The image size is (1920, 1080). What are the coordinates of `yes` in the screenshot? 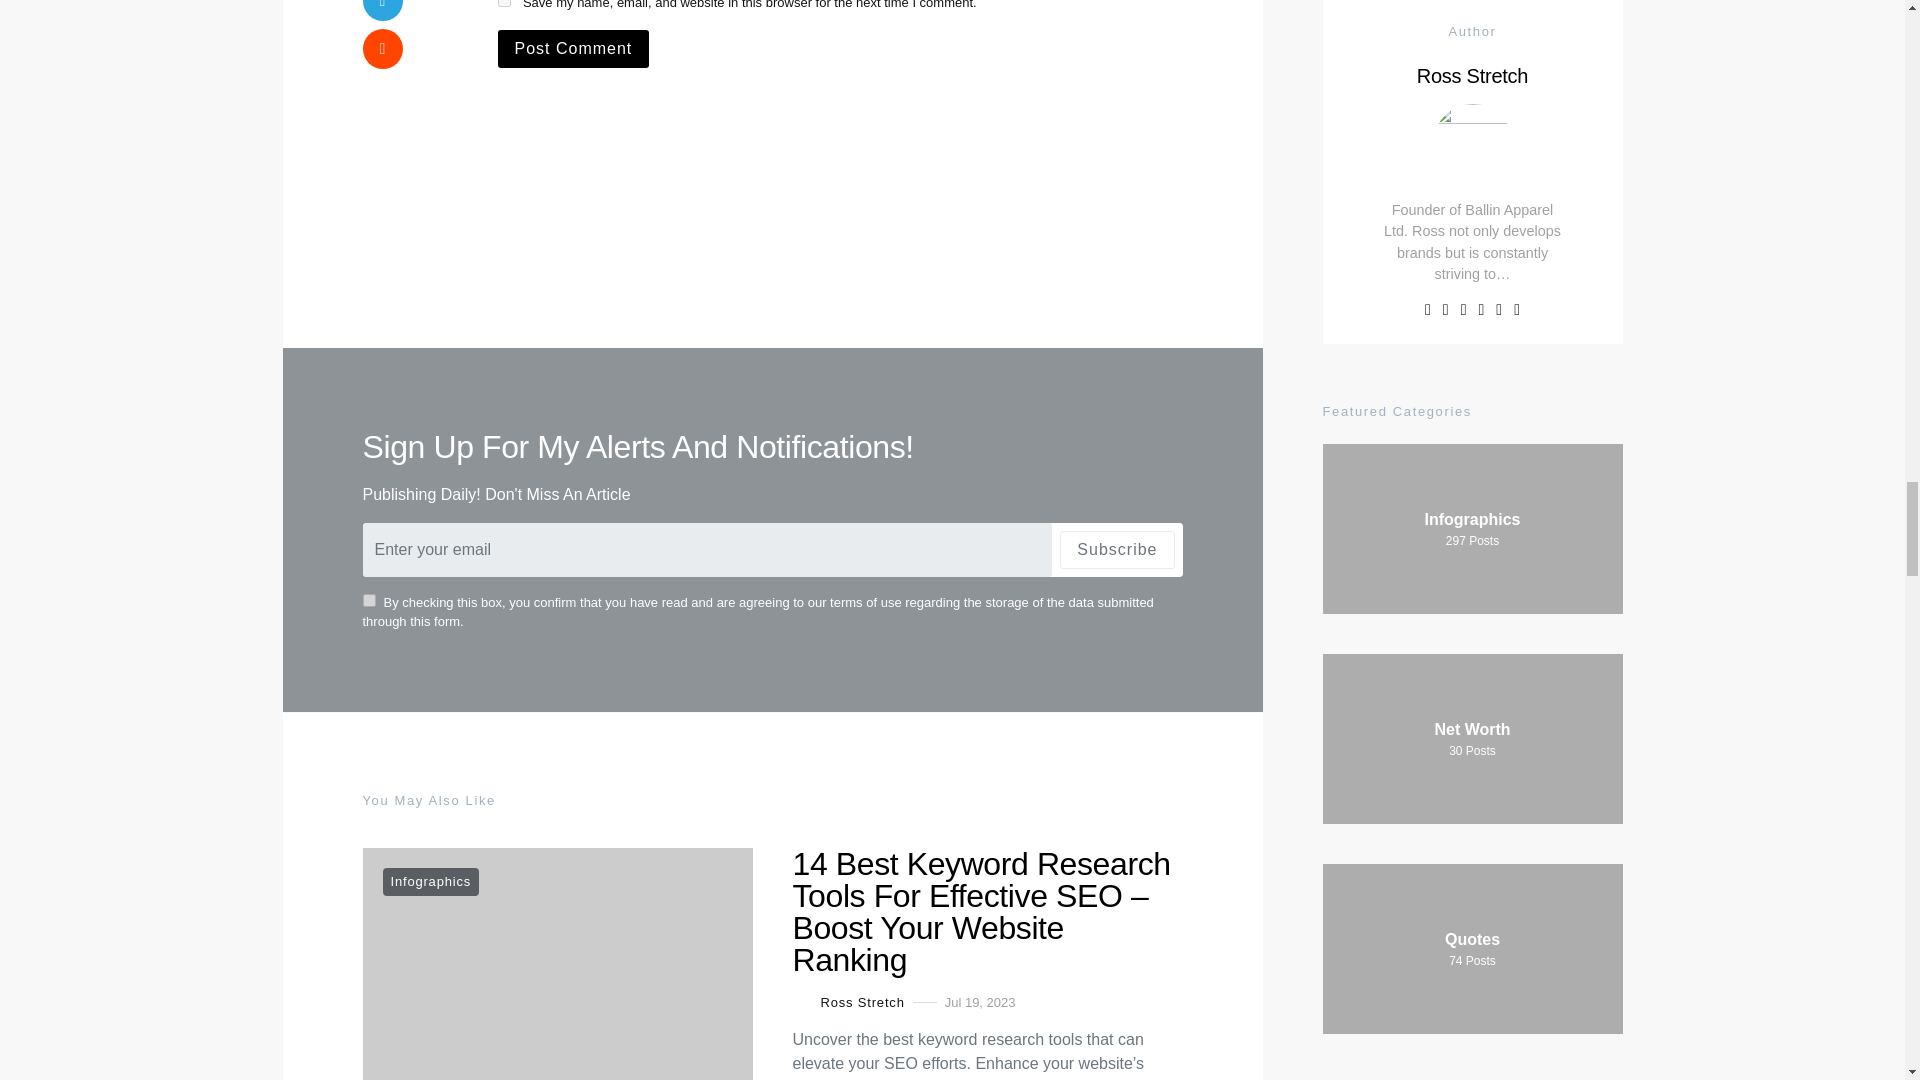 It's located at (504, 3).